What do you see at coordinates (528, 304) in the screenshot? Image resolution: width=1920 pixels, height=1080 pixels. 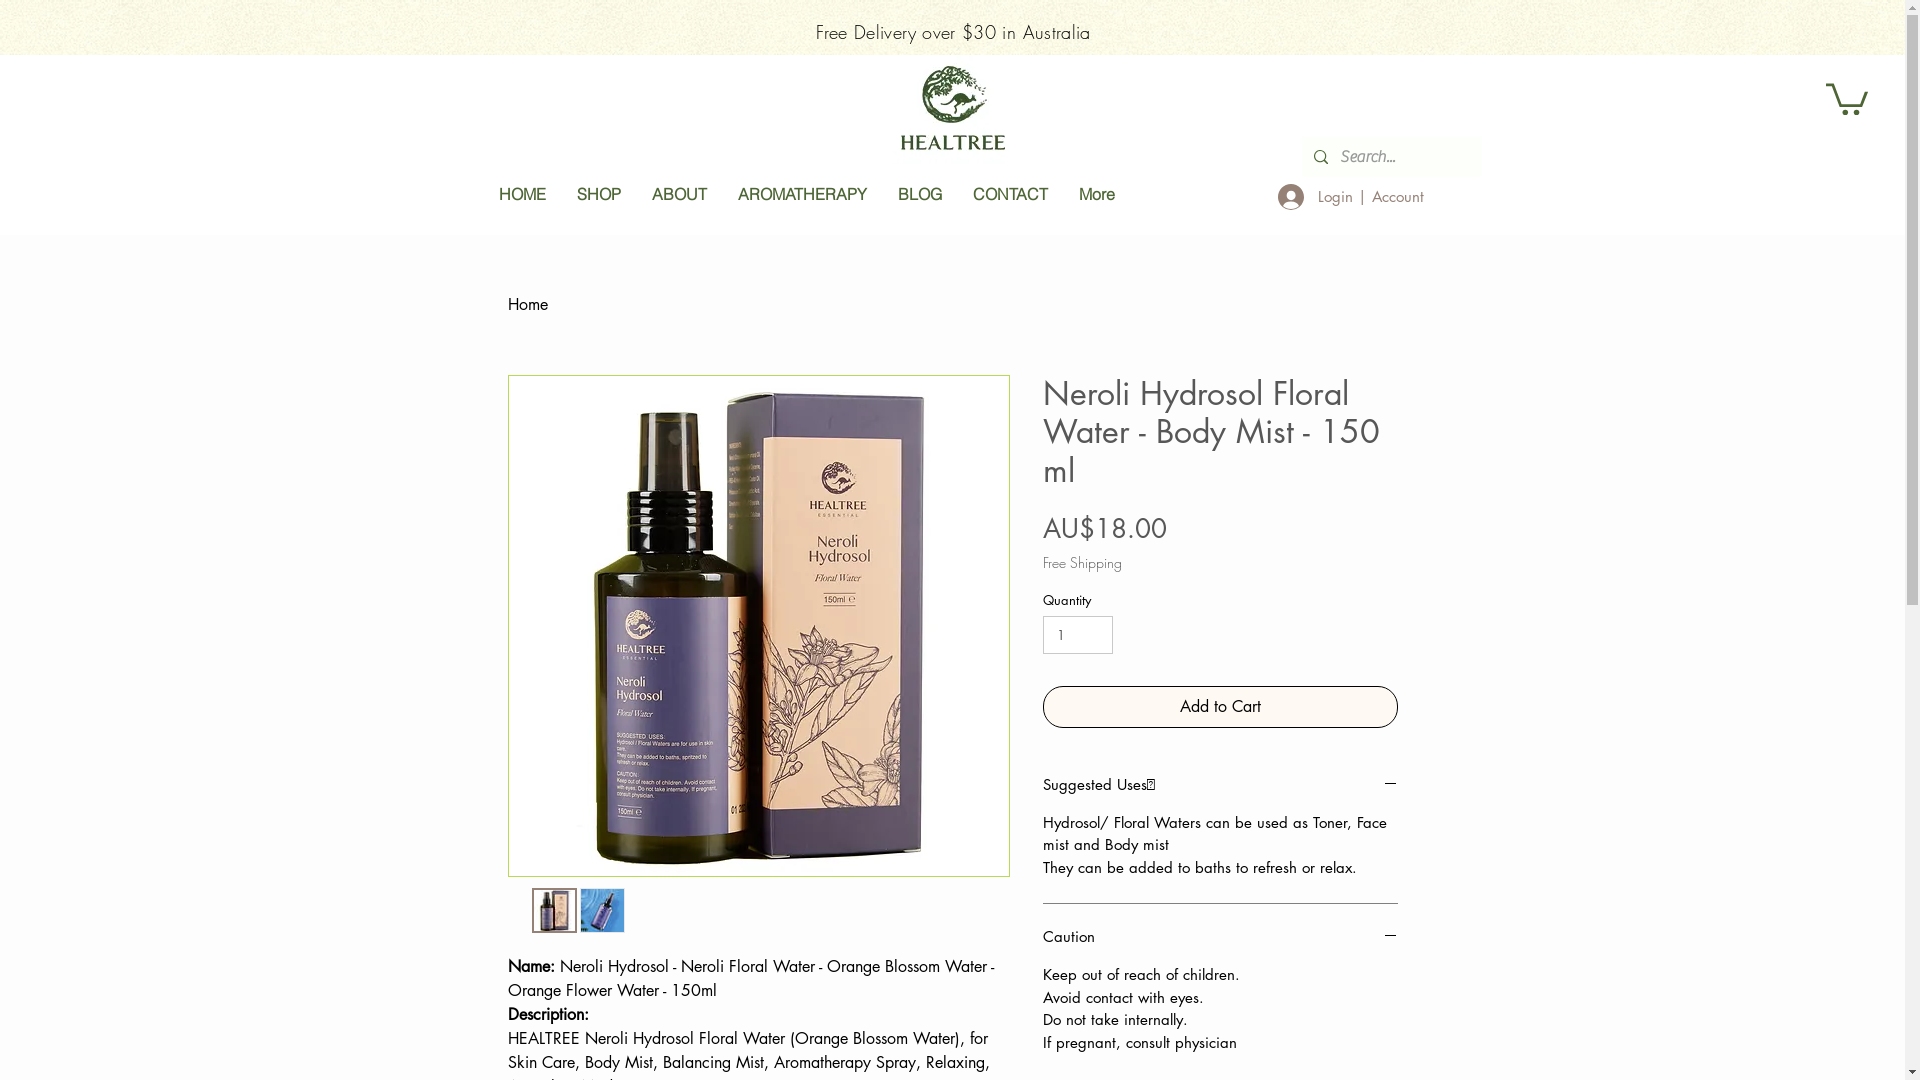 I see `Home` at bounding box center [528, 304].